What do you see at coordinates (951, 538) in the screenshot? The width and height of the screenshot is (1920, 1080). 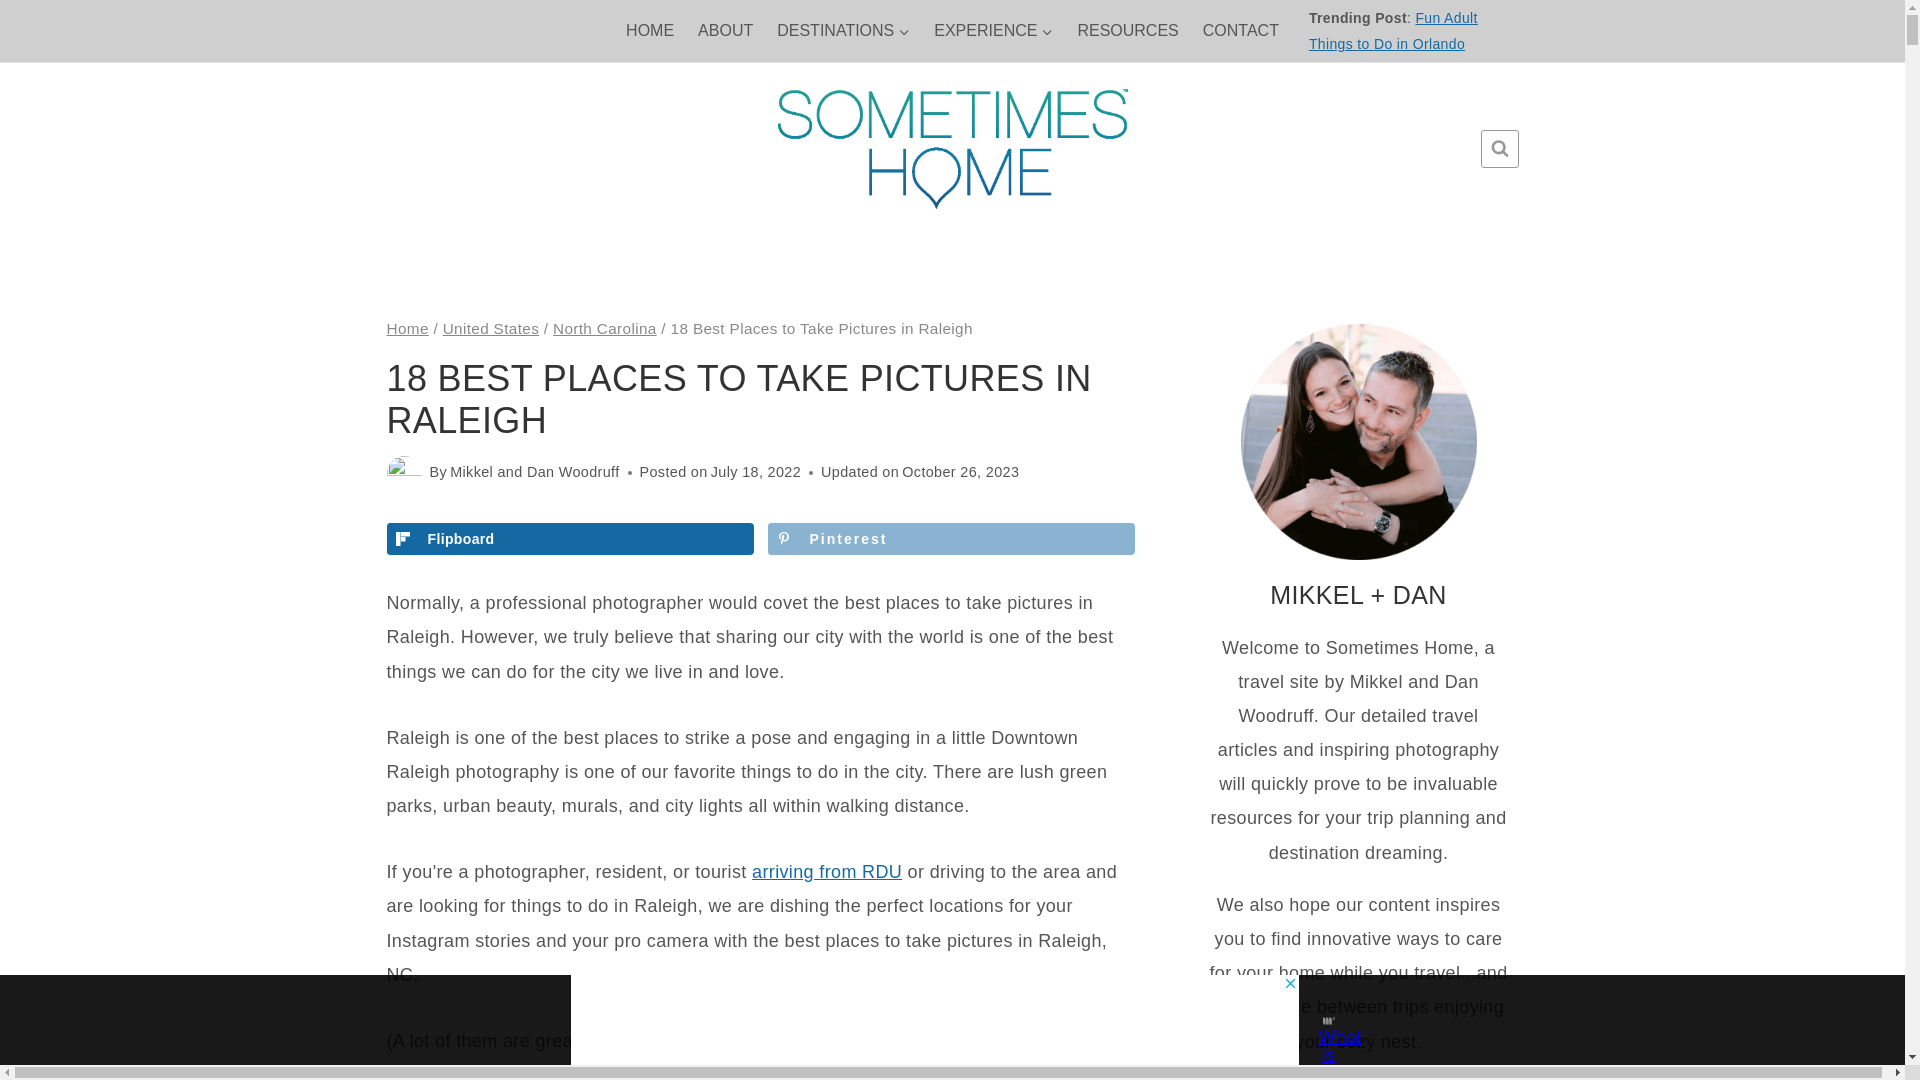 I see `Save to Pinterest` at bounding box center [951, 538].